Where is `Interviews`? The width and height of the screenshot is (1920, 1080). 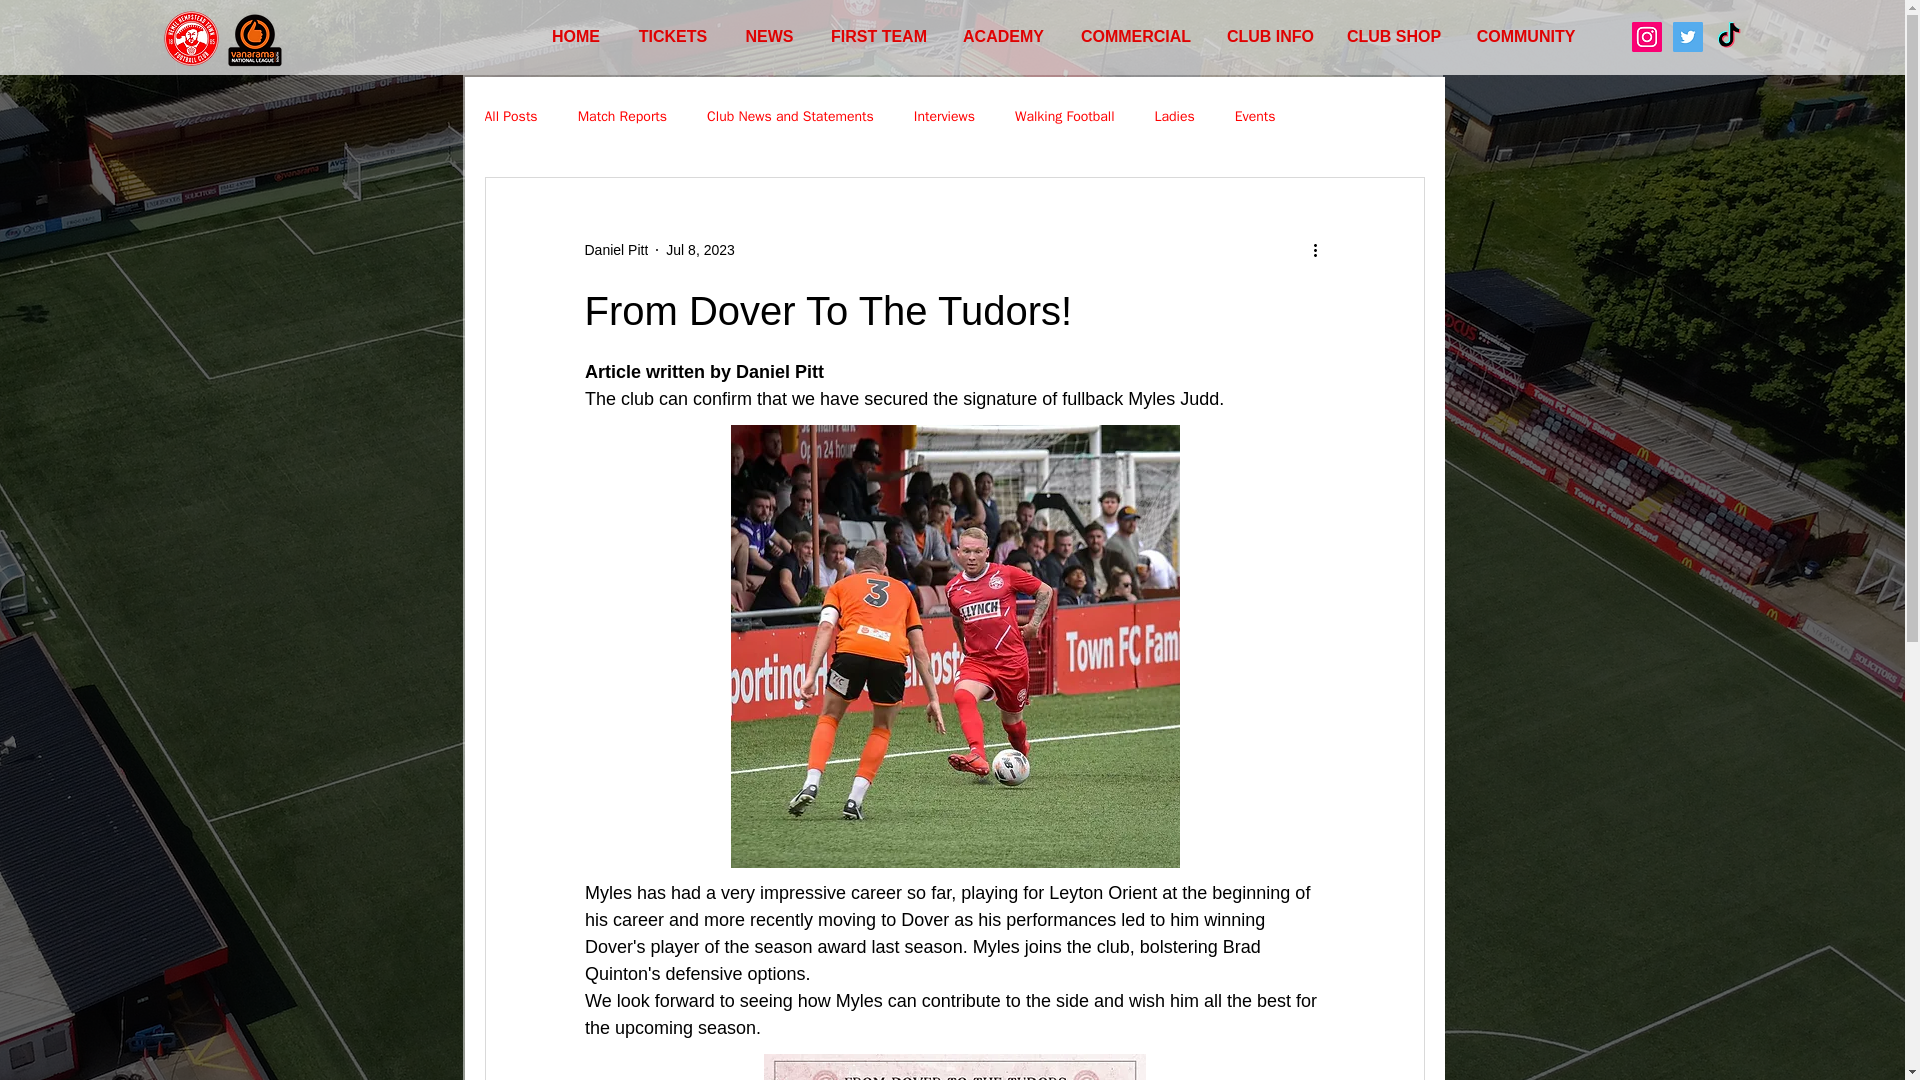
Interviews is located at coordinates (944, 117).